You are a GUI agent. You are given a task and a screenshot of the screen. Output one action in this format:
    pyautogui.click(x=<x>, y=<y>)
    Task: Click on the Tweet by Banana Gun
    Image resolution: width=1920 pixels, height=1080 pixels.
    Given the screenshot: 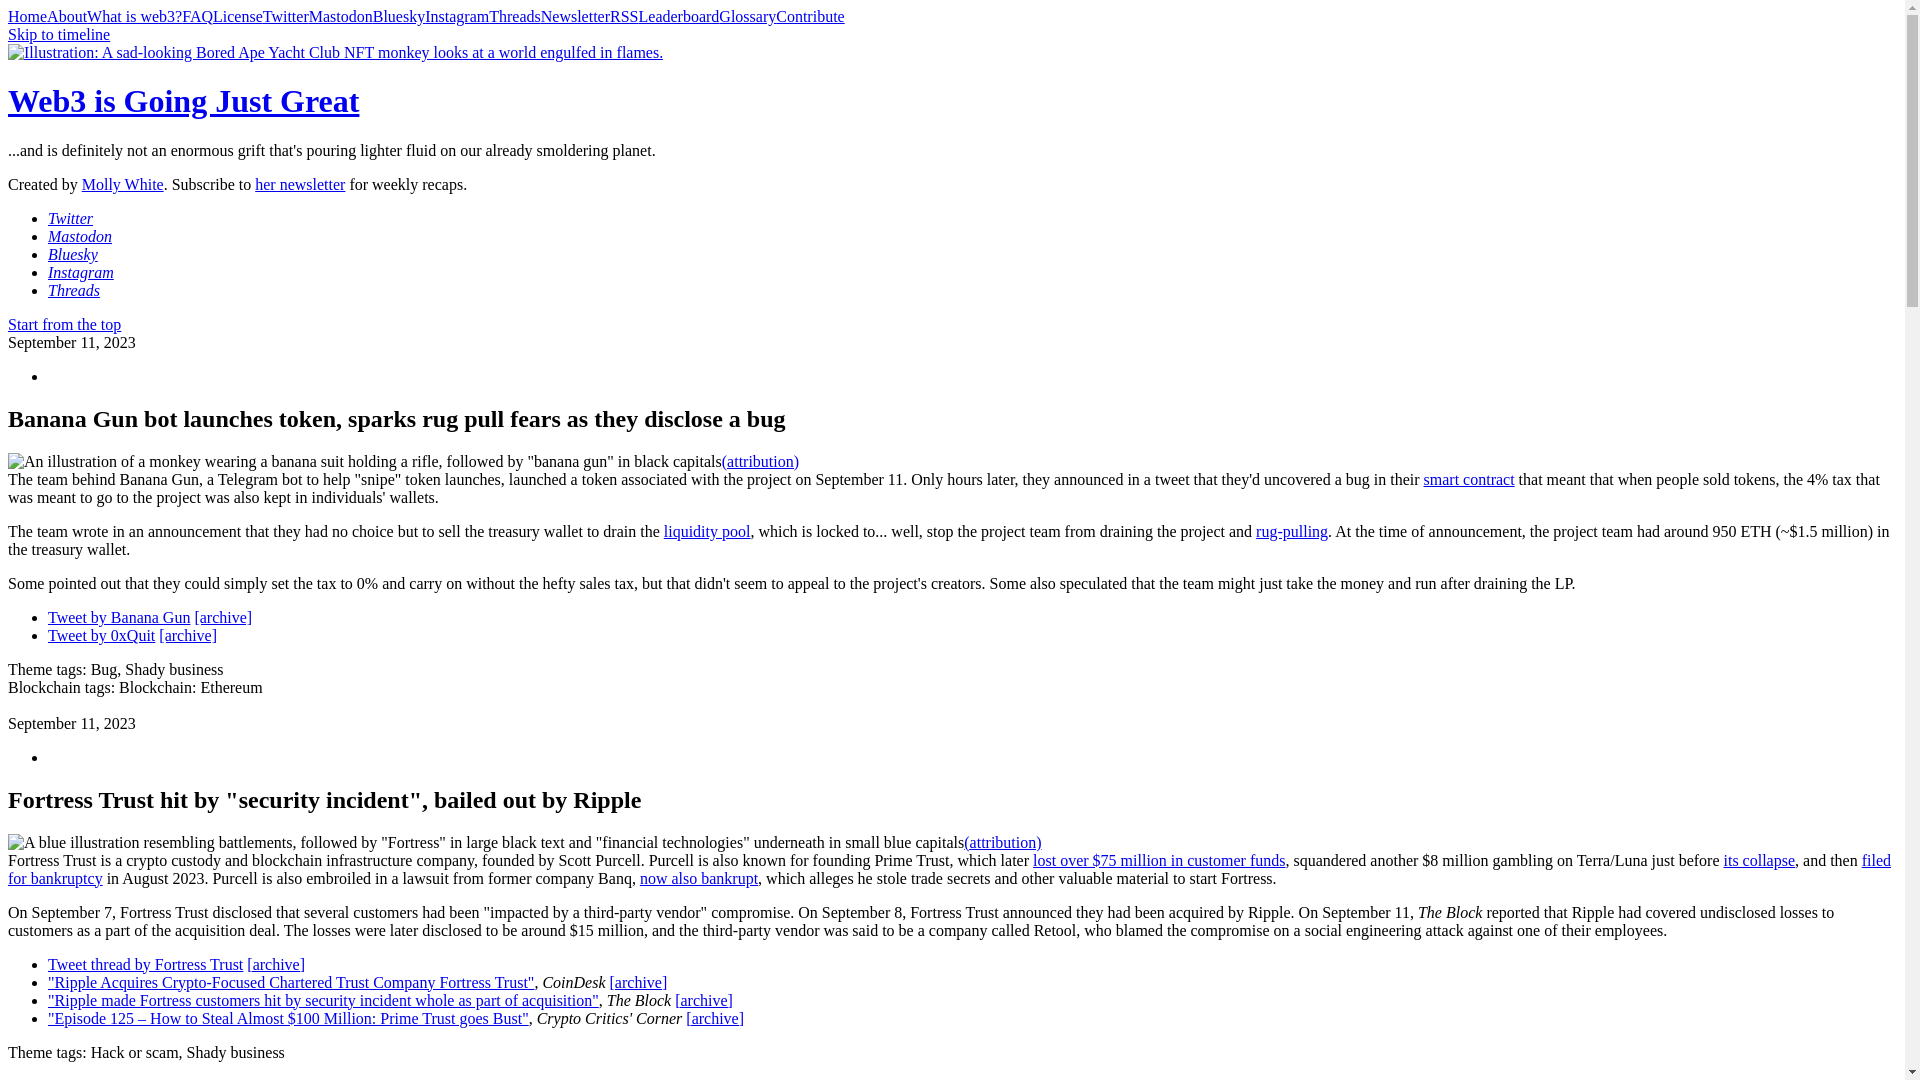 What is the action you would take?
    pyautogui.click(x=119, y=618)
    